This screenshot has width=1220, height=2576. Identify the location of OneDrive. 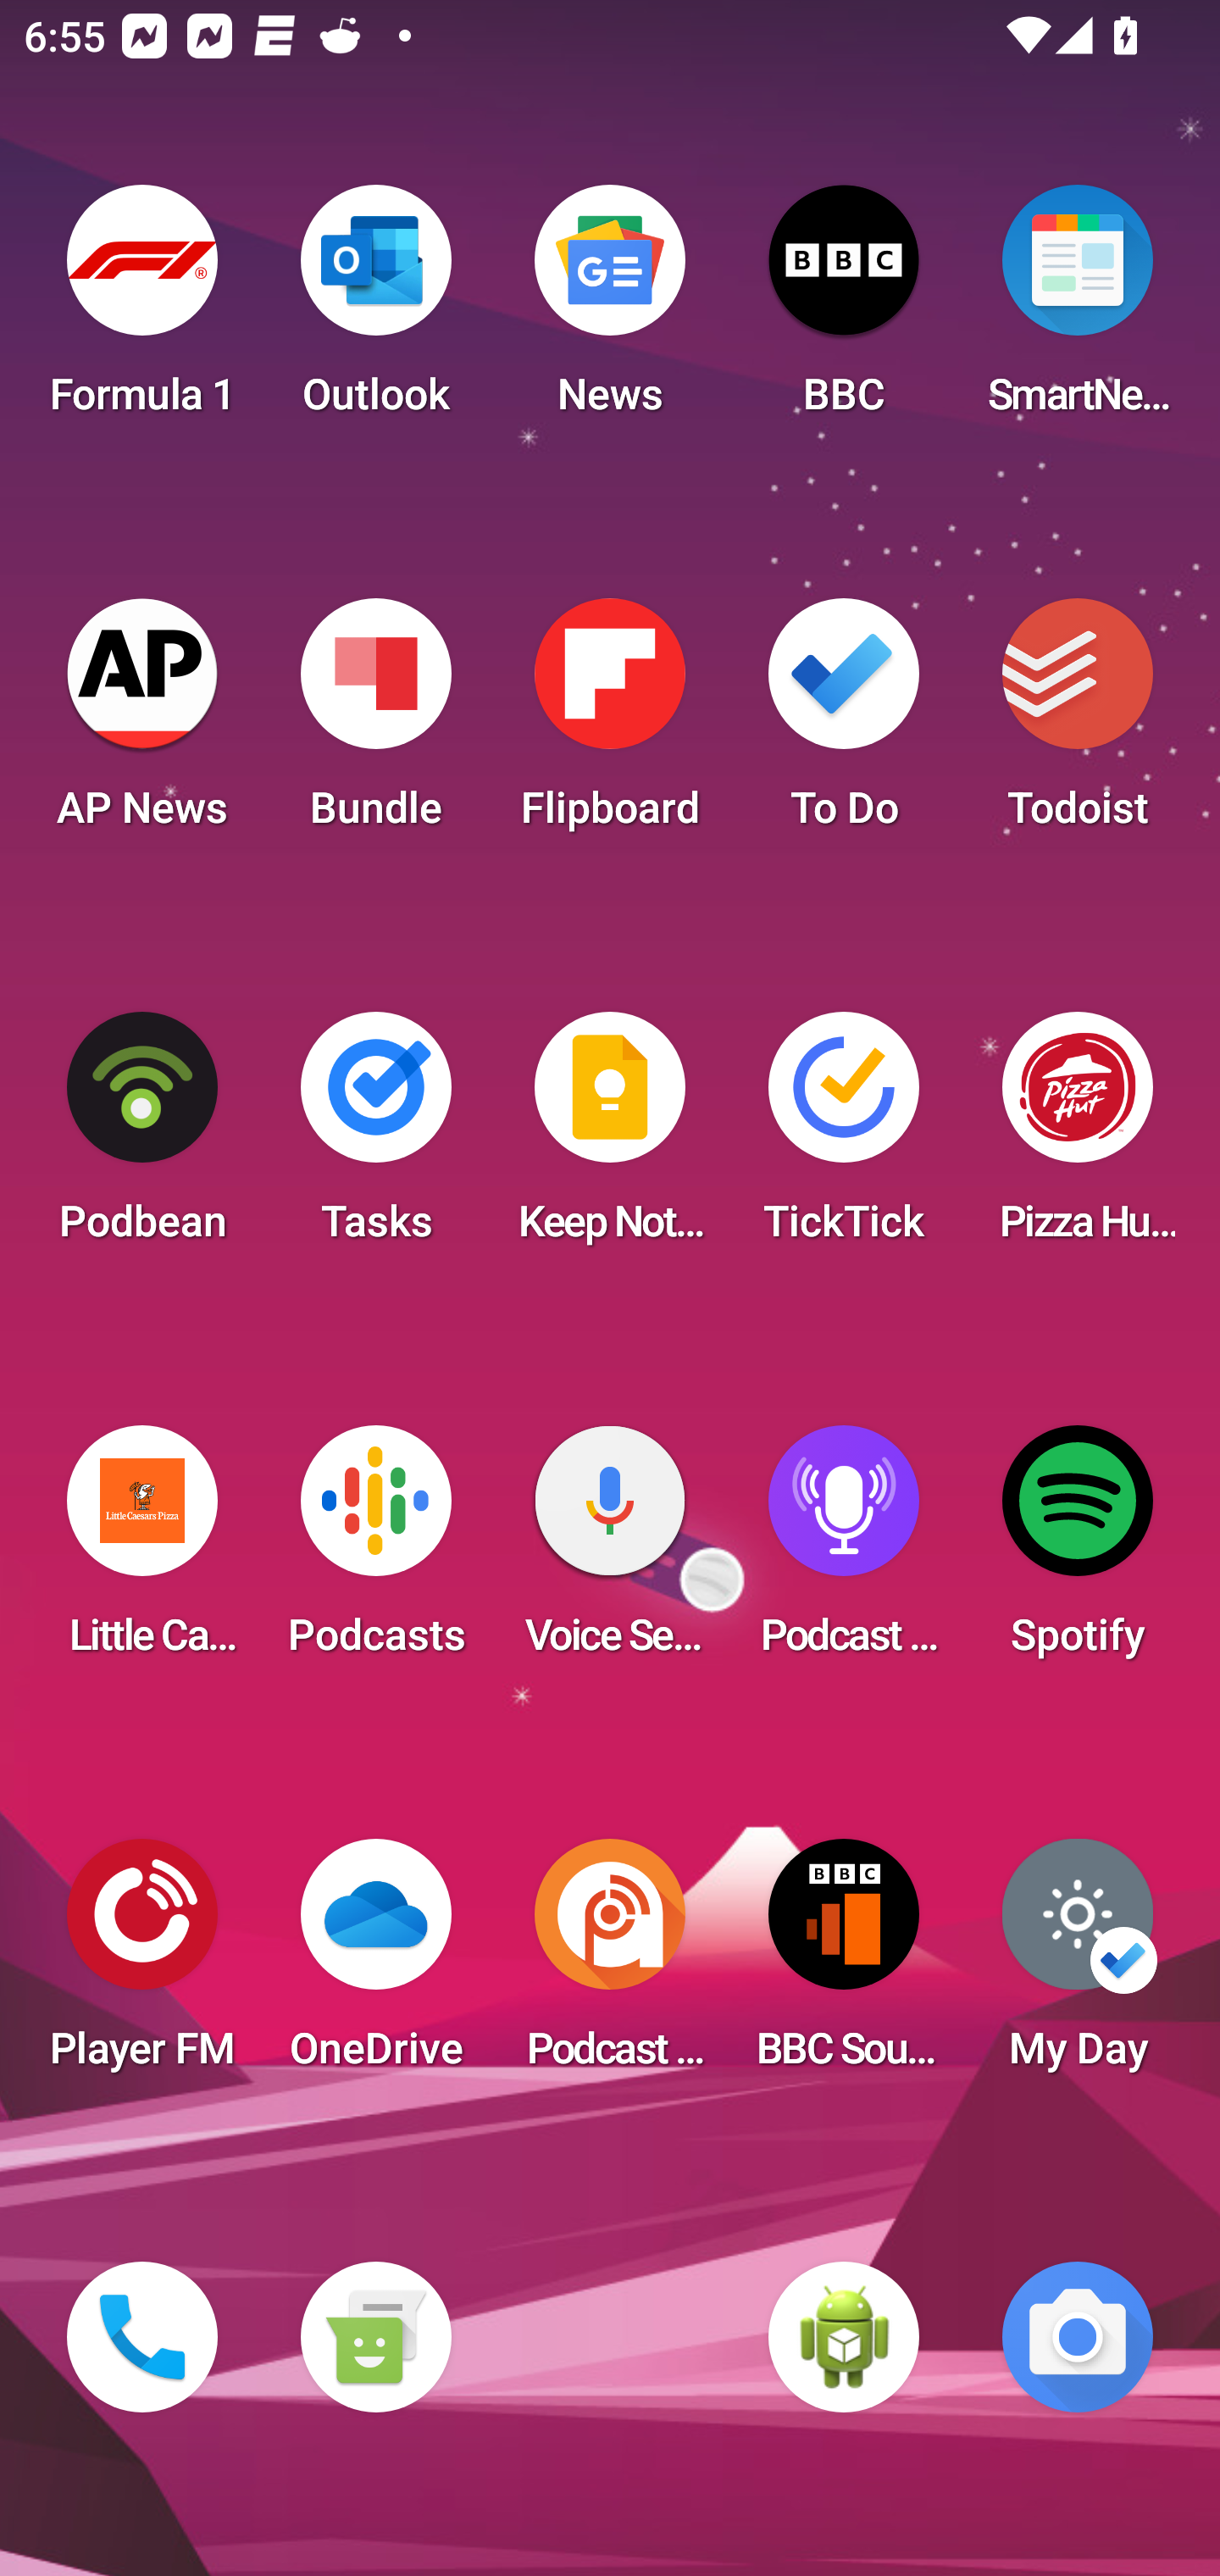
(375, 1964).